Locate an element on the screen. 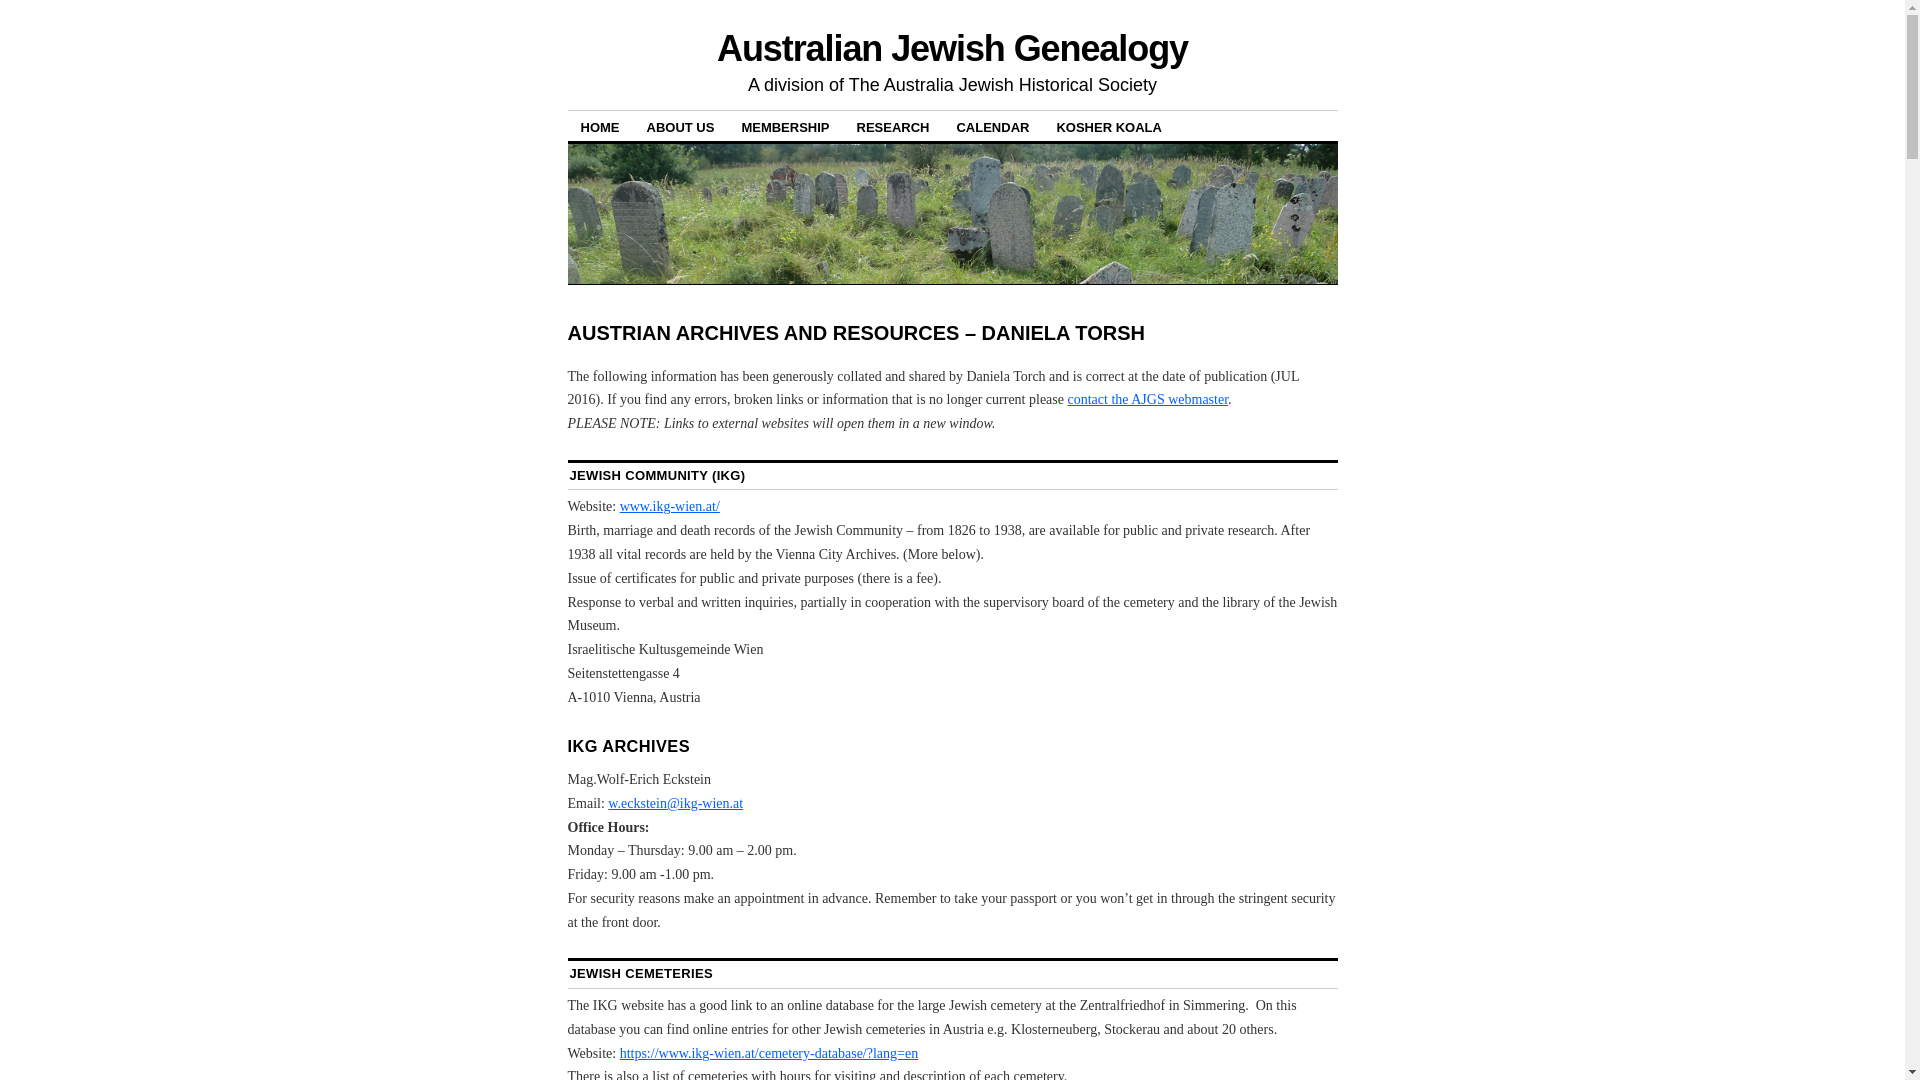 The height and width of the screenshot is (1080, 1920). RESEARCH is located at coordinates (894, 126).